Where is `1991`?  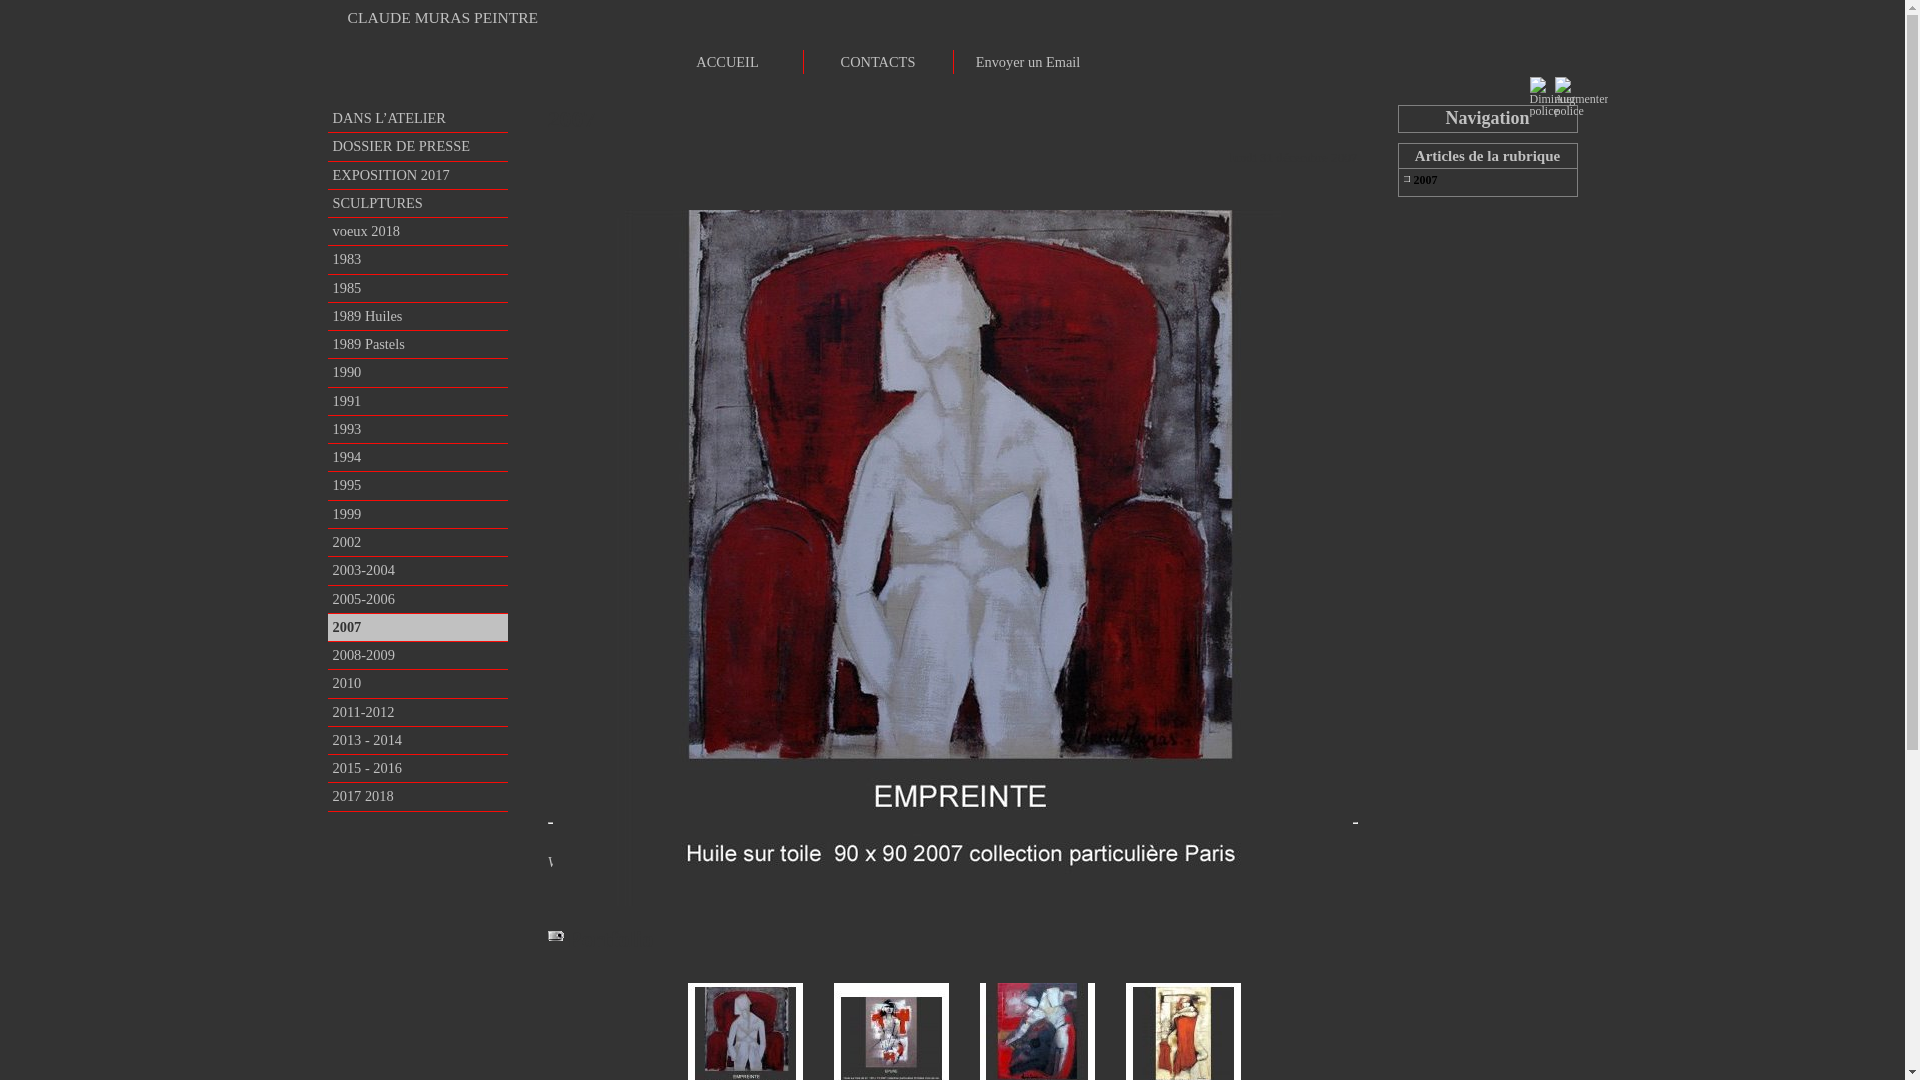
1991 is located at coordinates (418, 402).